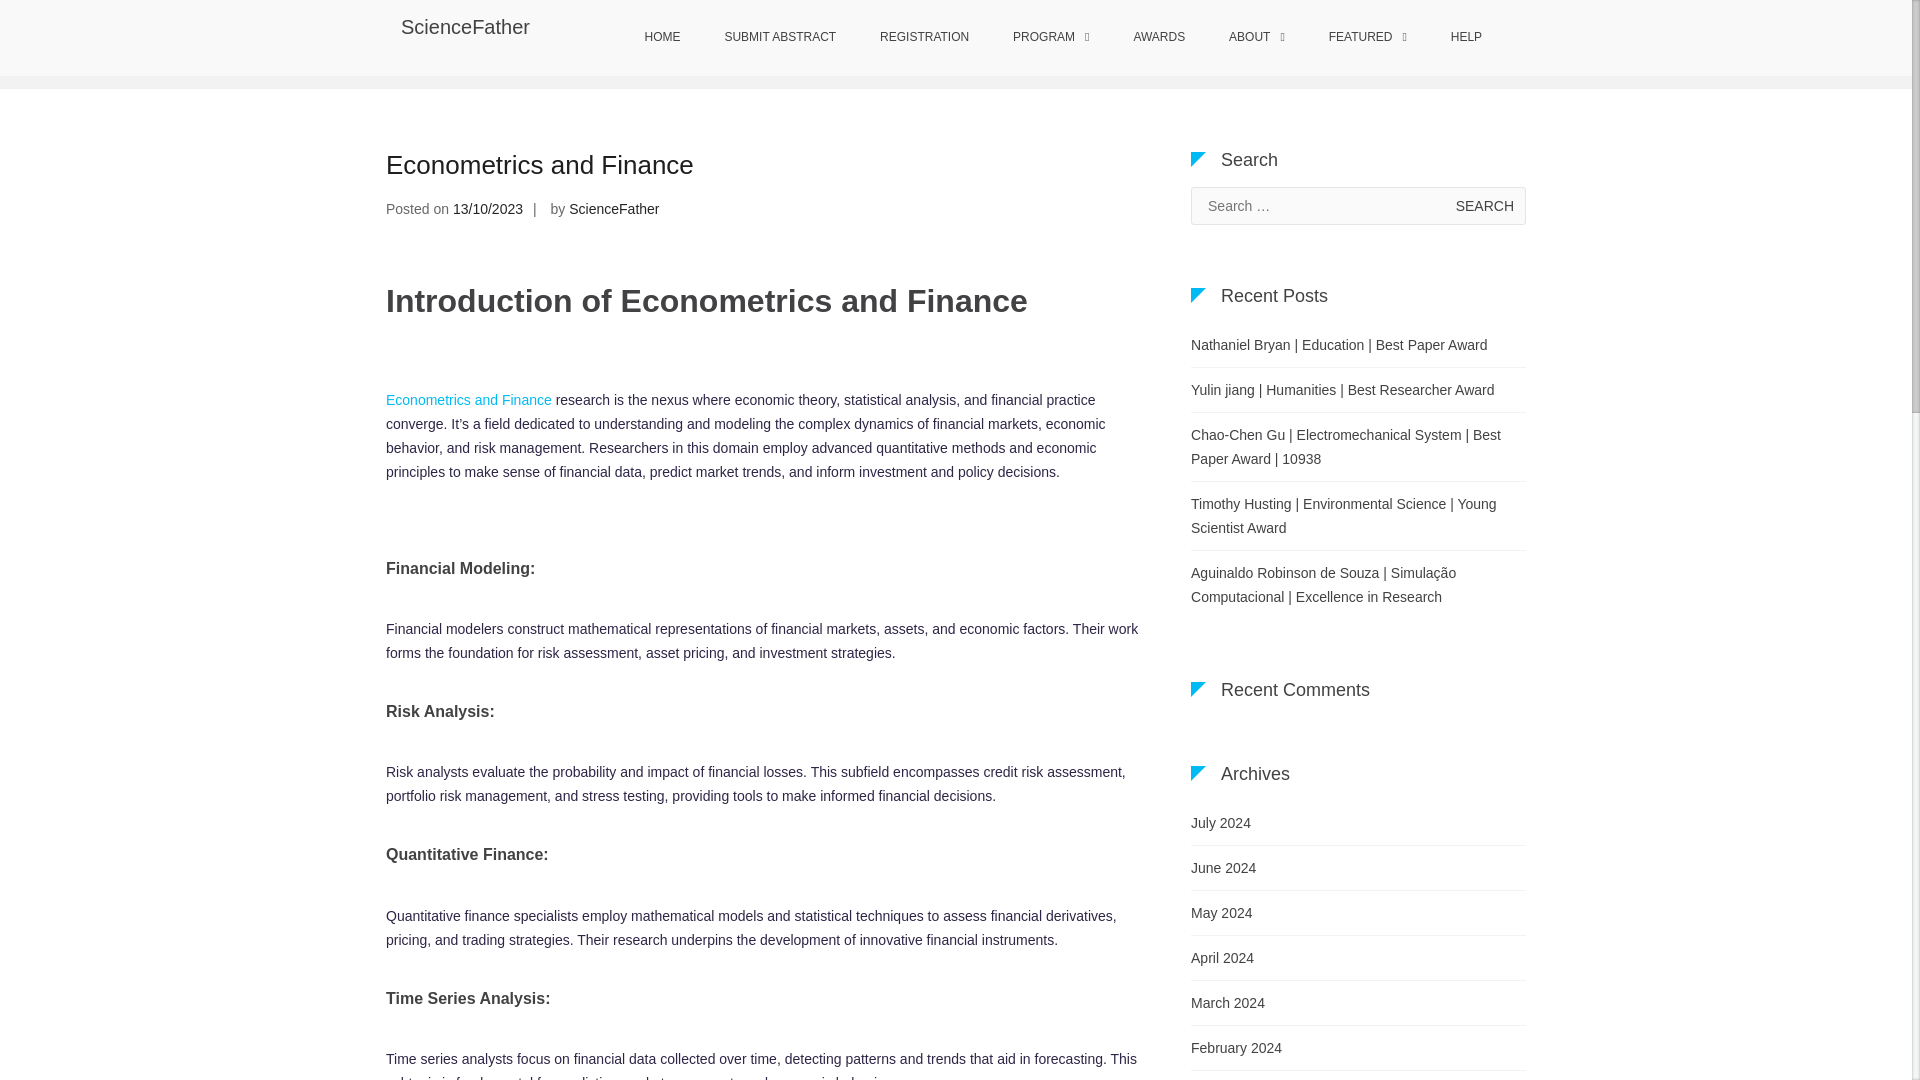  I want to click on ScienceFather, so click(613, 208).